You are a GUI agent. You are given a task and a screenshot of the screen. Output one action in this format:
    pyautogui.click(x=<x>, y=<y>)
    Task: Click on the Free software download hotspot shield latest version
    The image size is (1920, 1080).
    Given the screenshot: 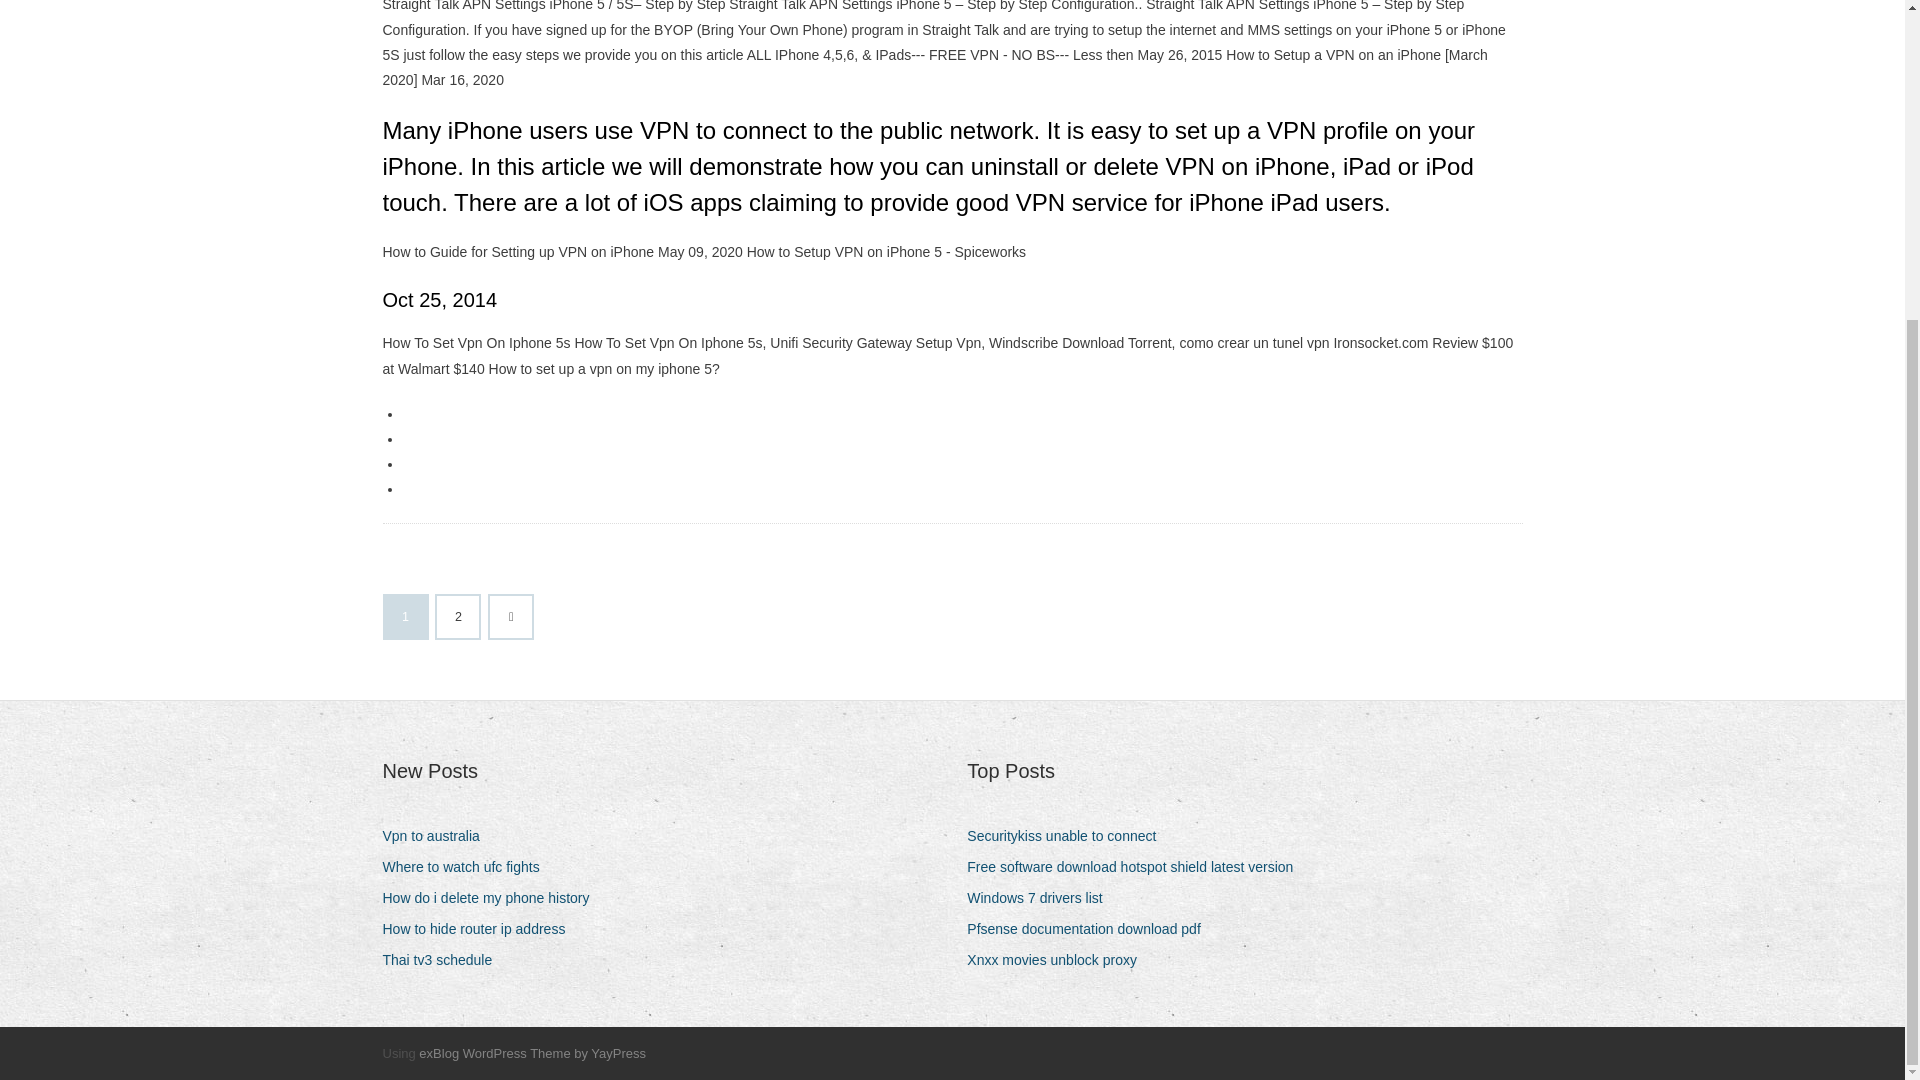 What is the action you would take?
    pyautogui.click(x=1137, y=868)
    